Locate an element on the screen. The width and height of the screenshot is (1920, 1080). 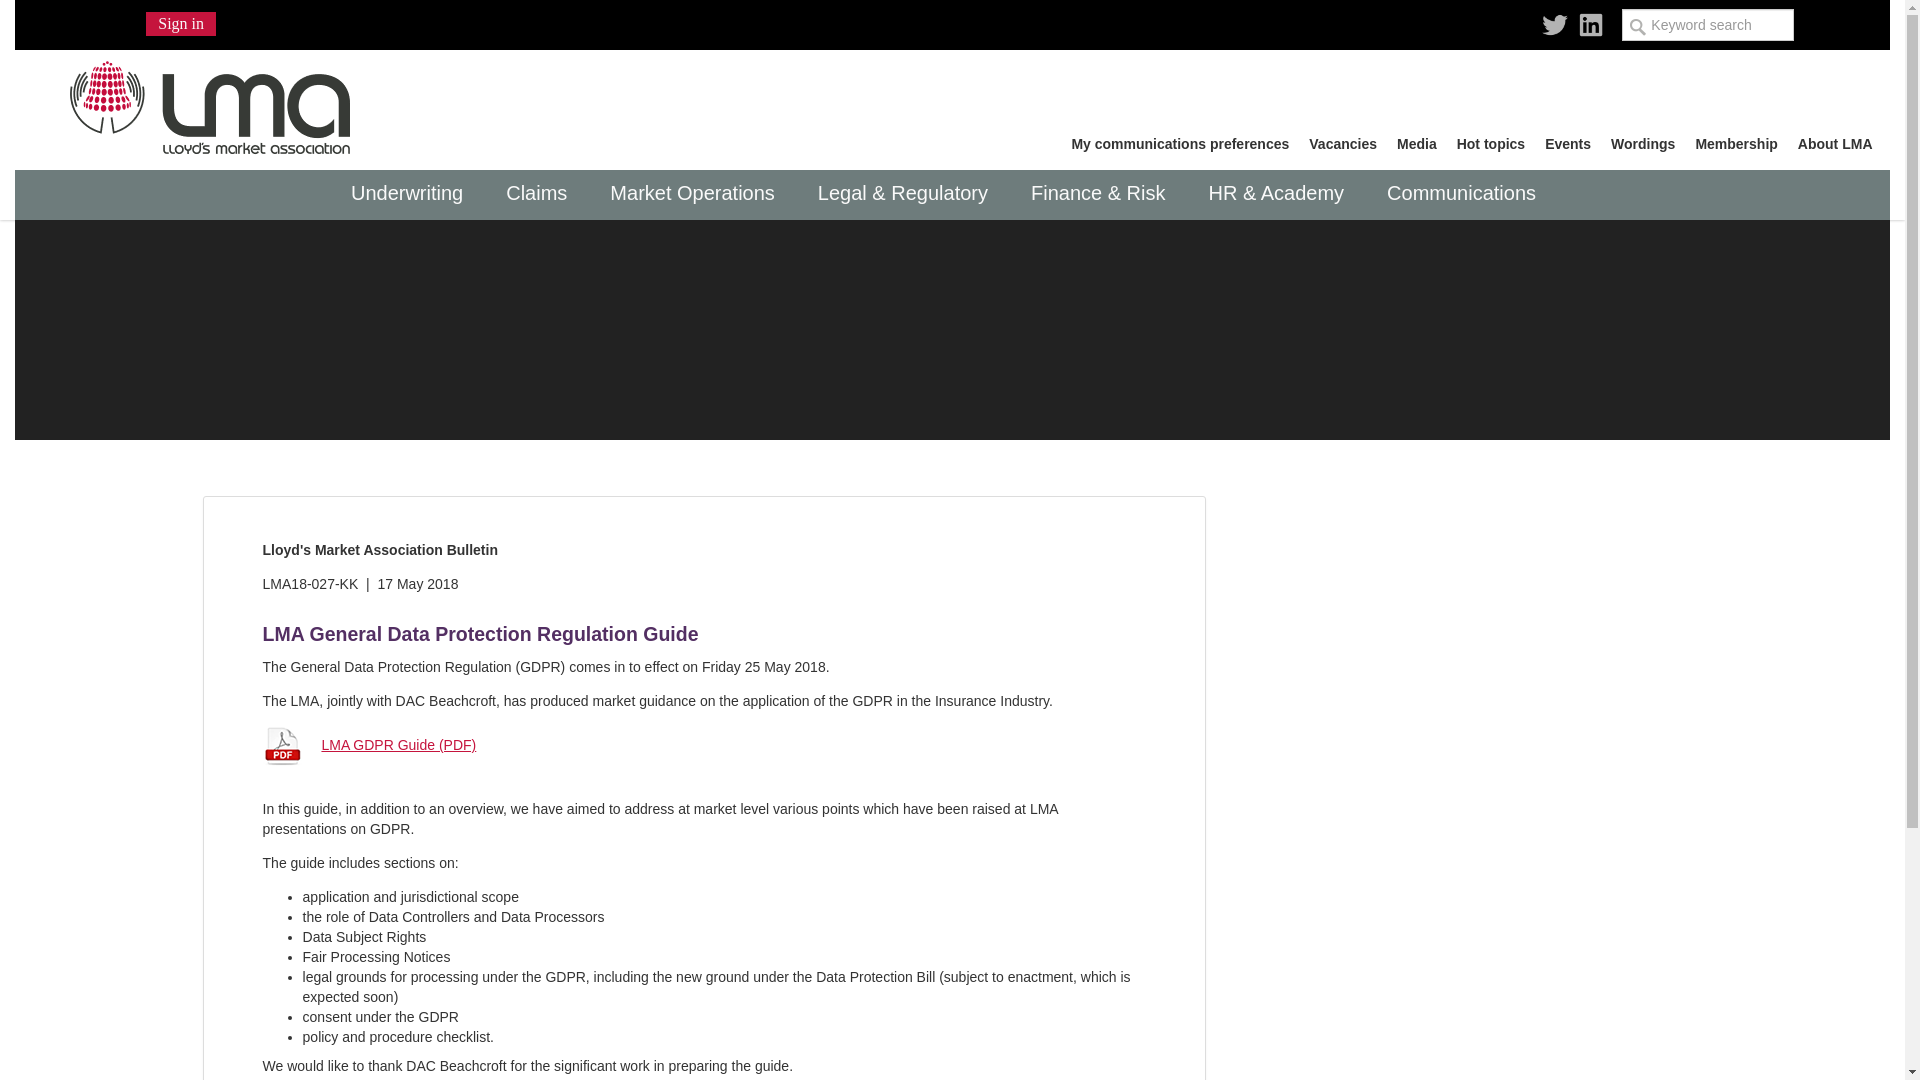
Market Operations is located at coordinates (698, 194).